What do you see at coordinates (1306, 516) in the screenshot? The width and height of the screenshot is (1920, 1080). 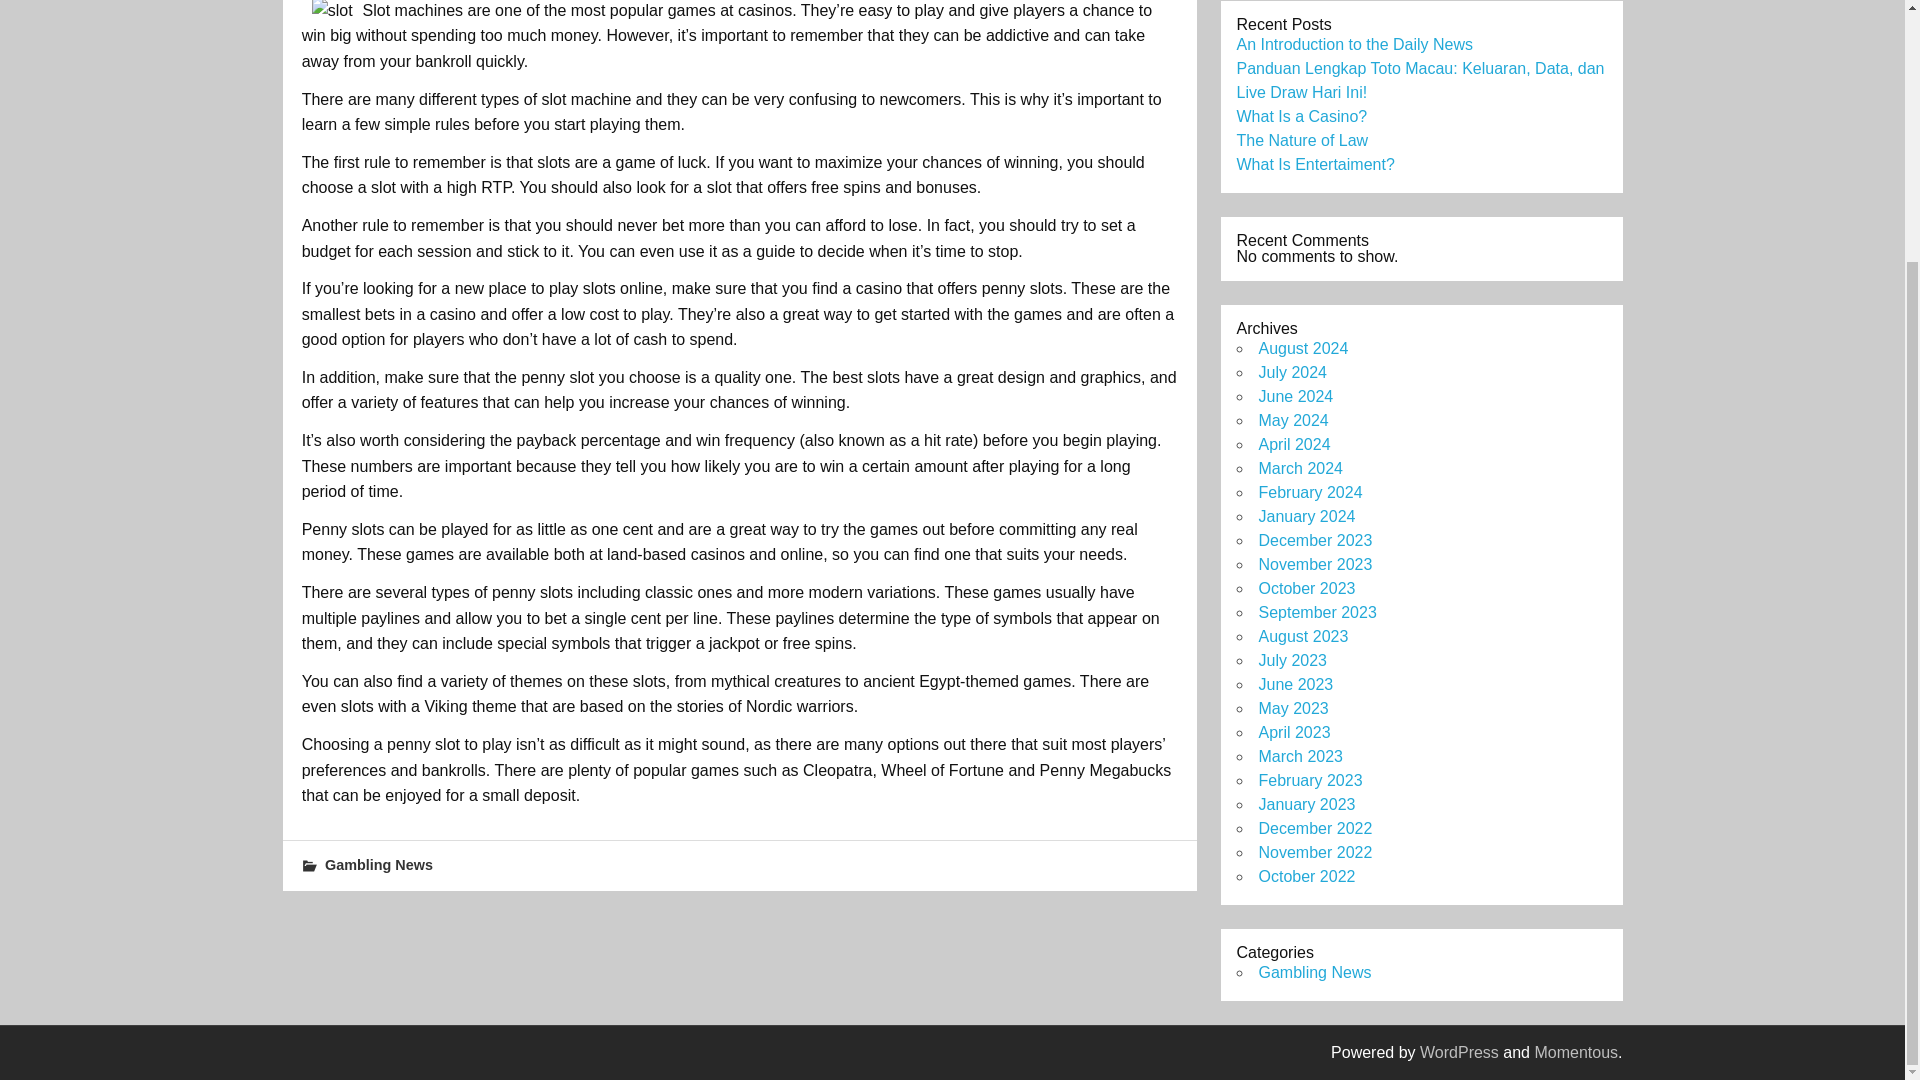 I see `January 2024` at bounding box center [1306, 516].